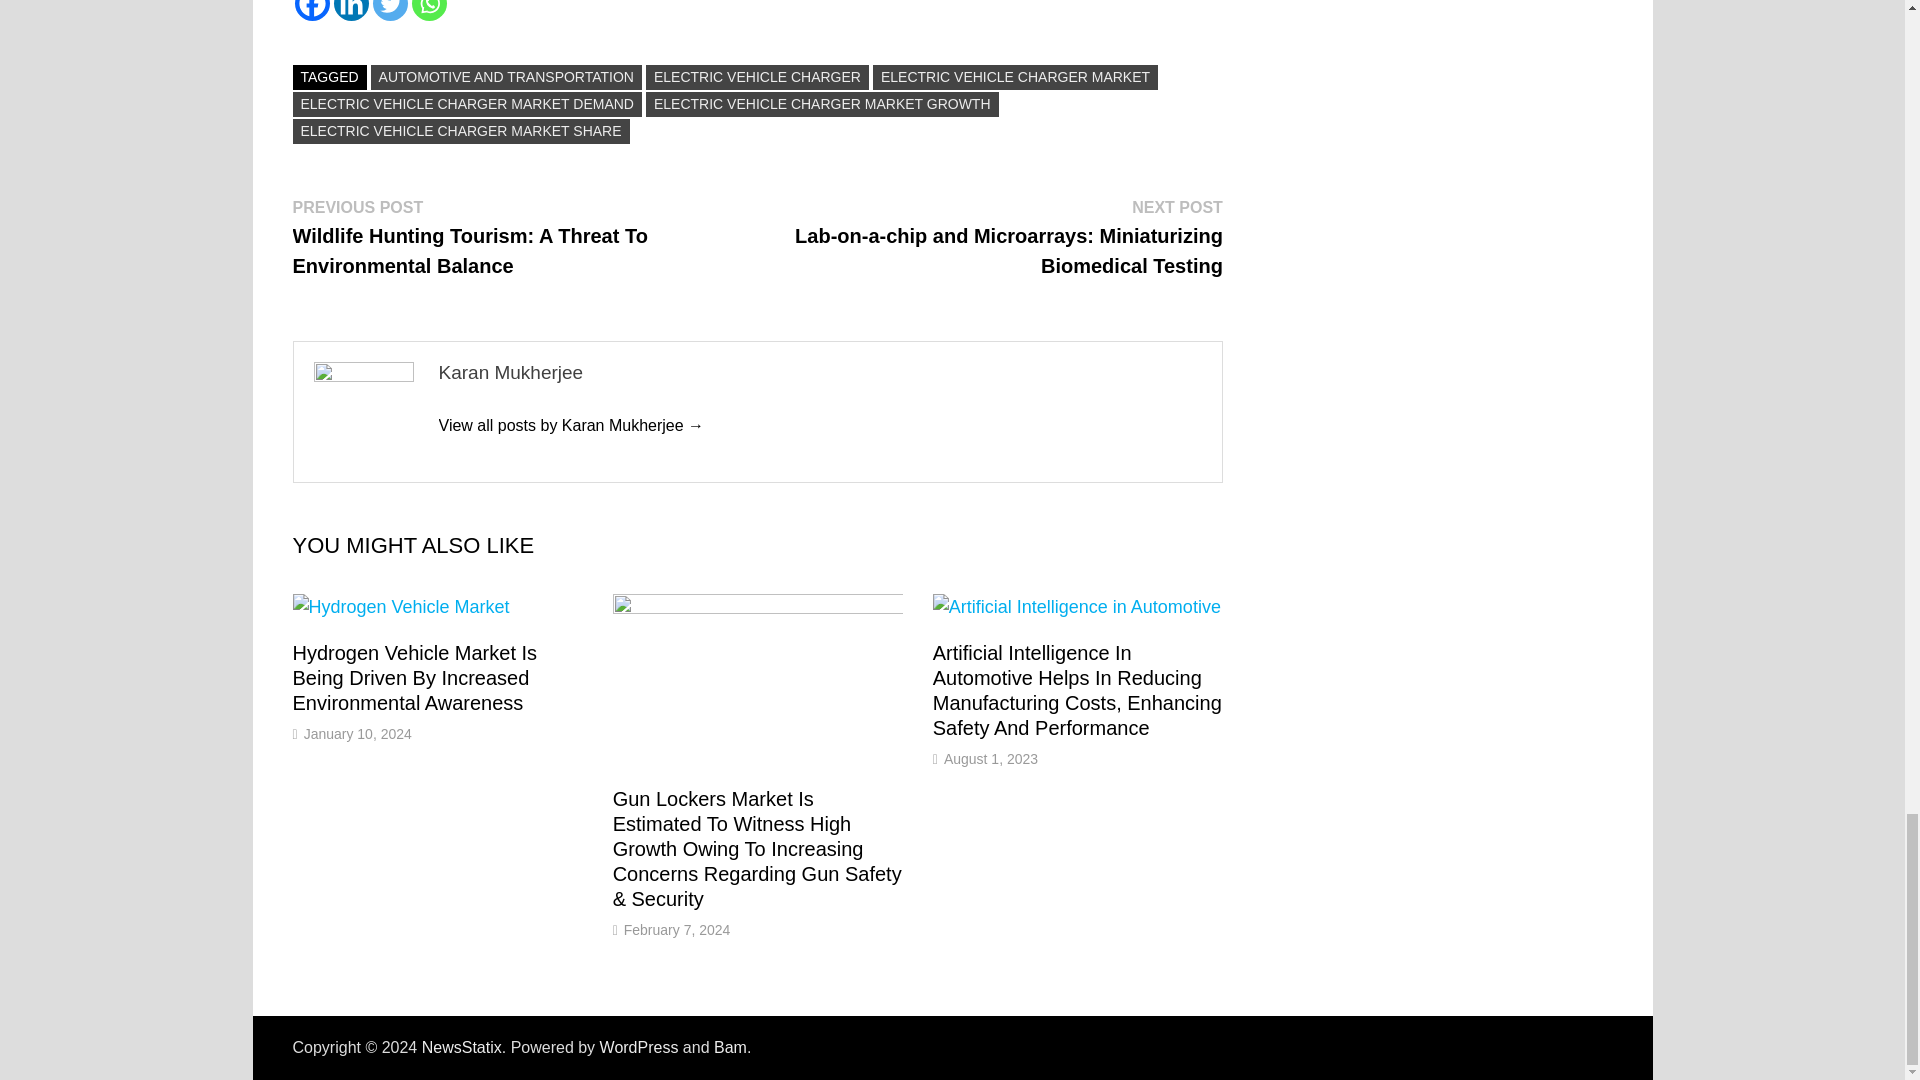  Describe the element at coordinates (310, 10) in the screenshot. I see `Facebook` at that location.